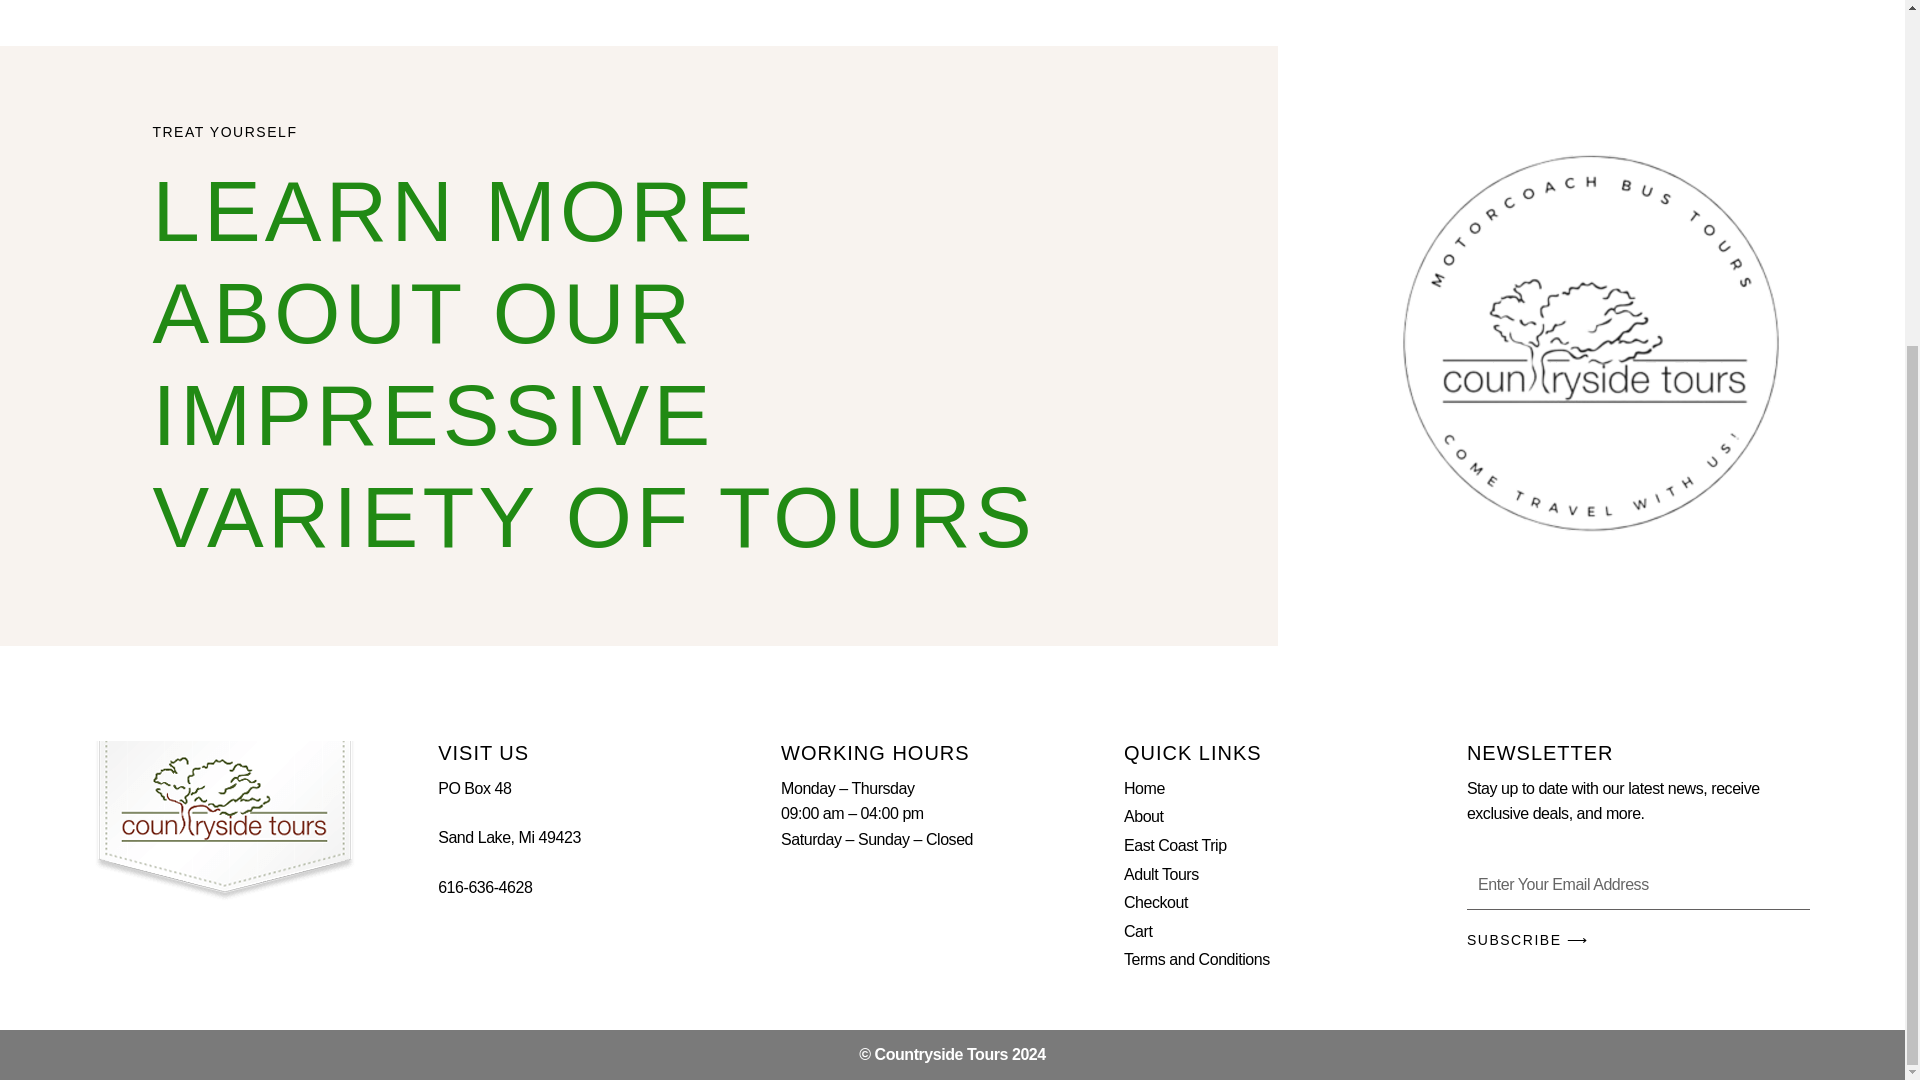 The height and width of the screenshot is (1080, 1920). Describe the element at coordinates (1294, 789) in the screenshot. I see `Home` at that location.